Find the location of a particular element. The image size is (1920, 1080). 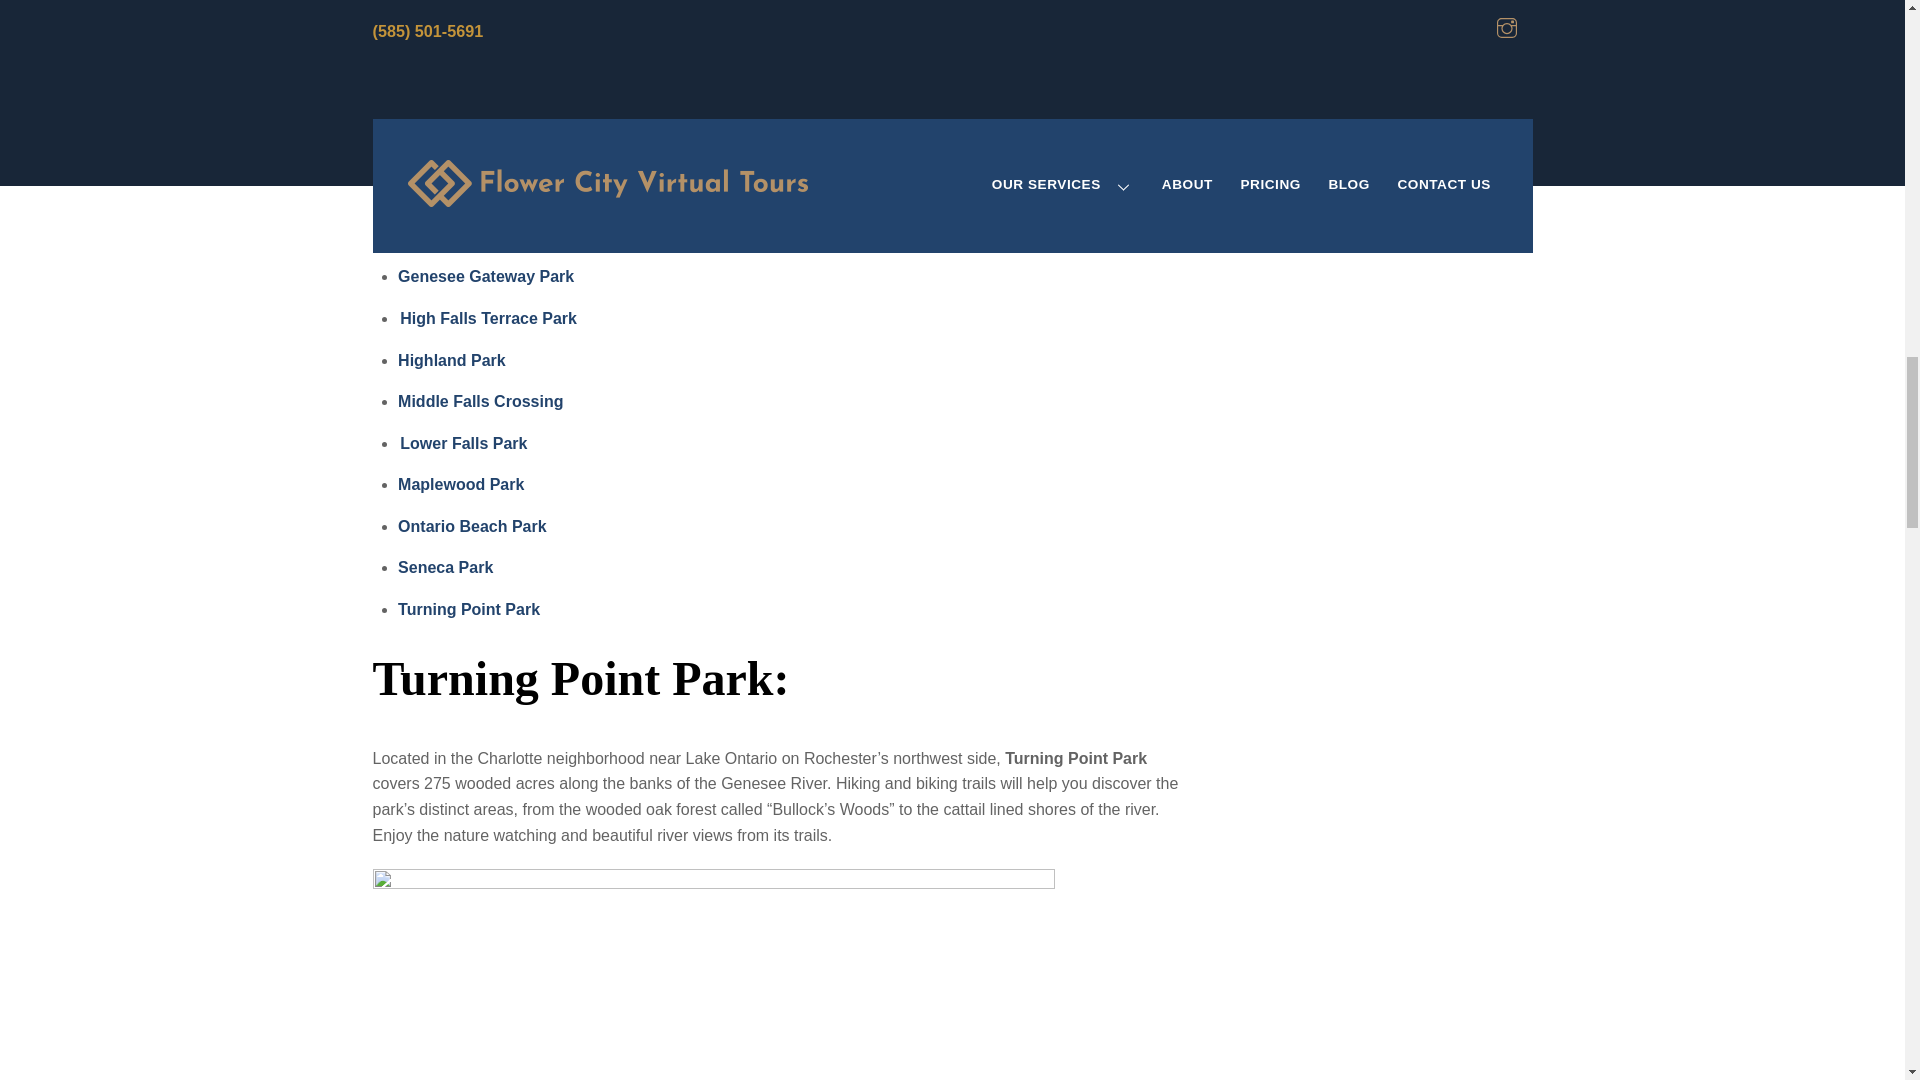

Seneca Park is located at coordinates (446, 567).